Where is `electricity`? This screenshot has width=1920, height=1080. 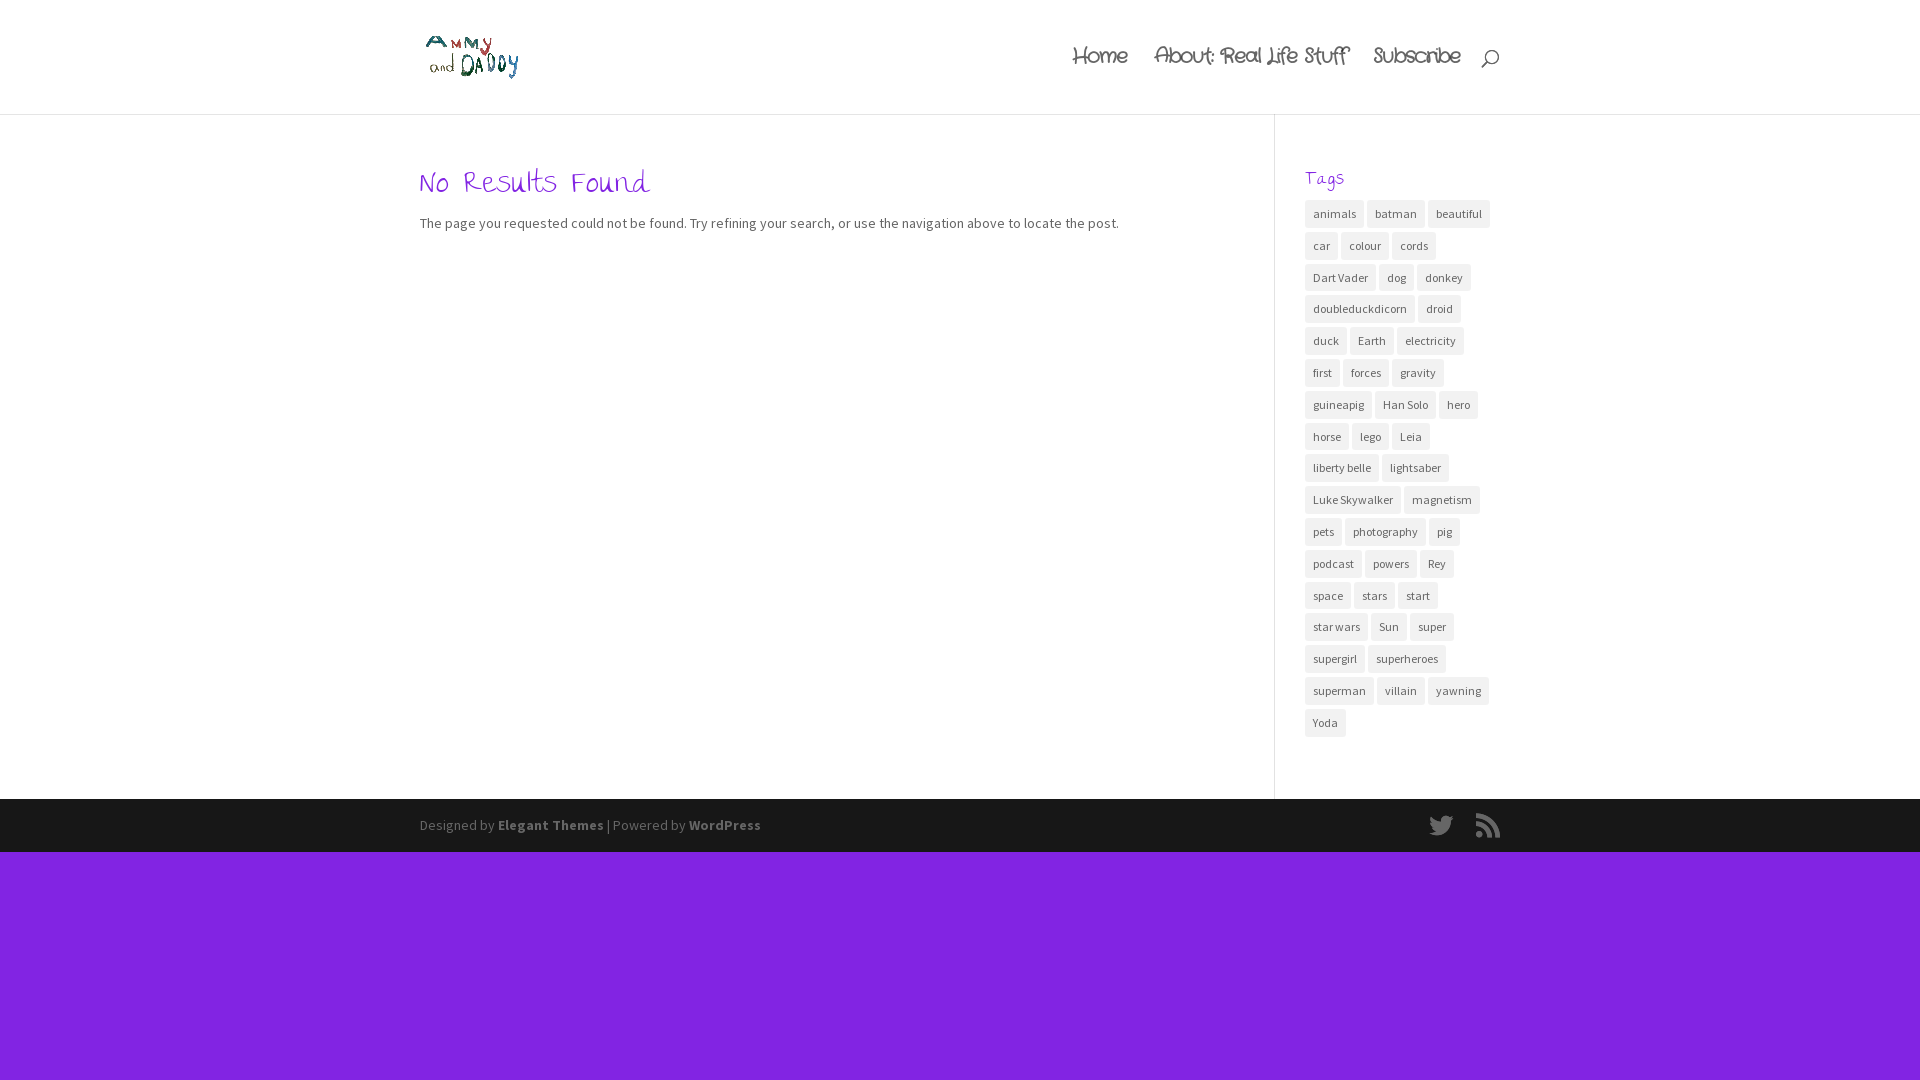 electricity is located at coordinates (1430, 341).